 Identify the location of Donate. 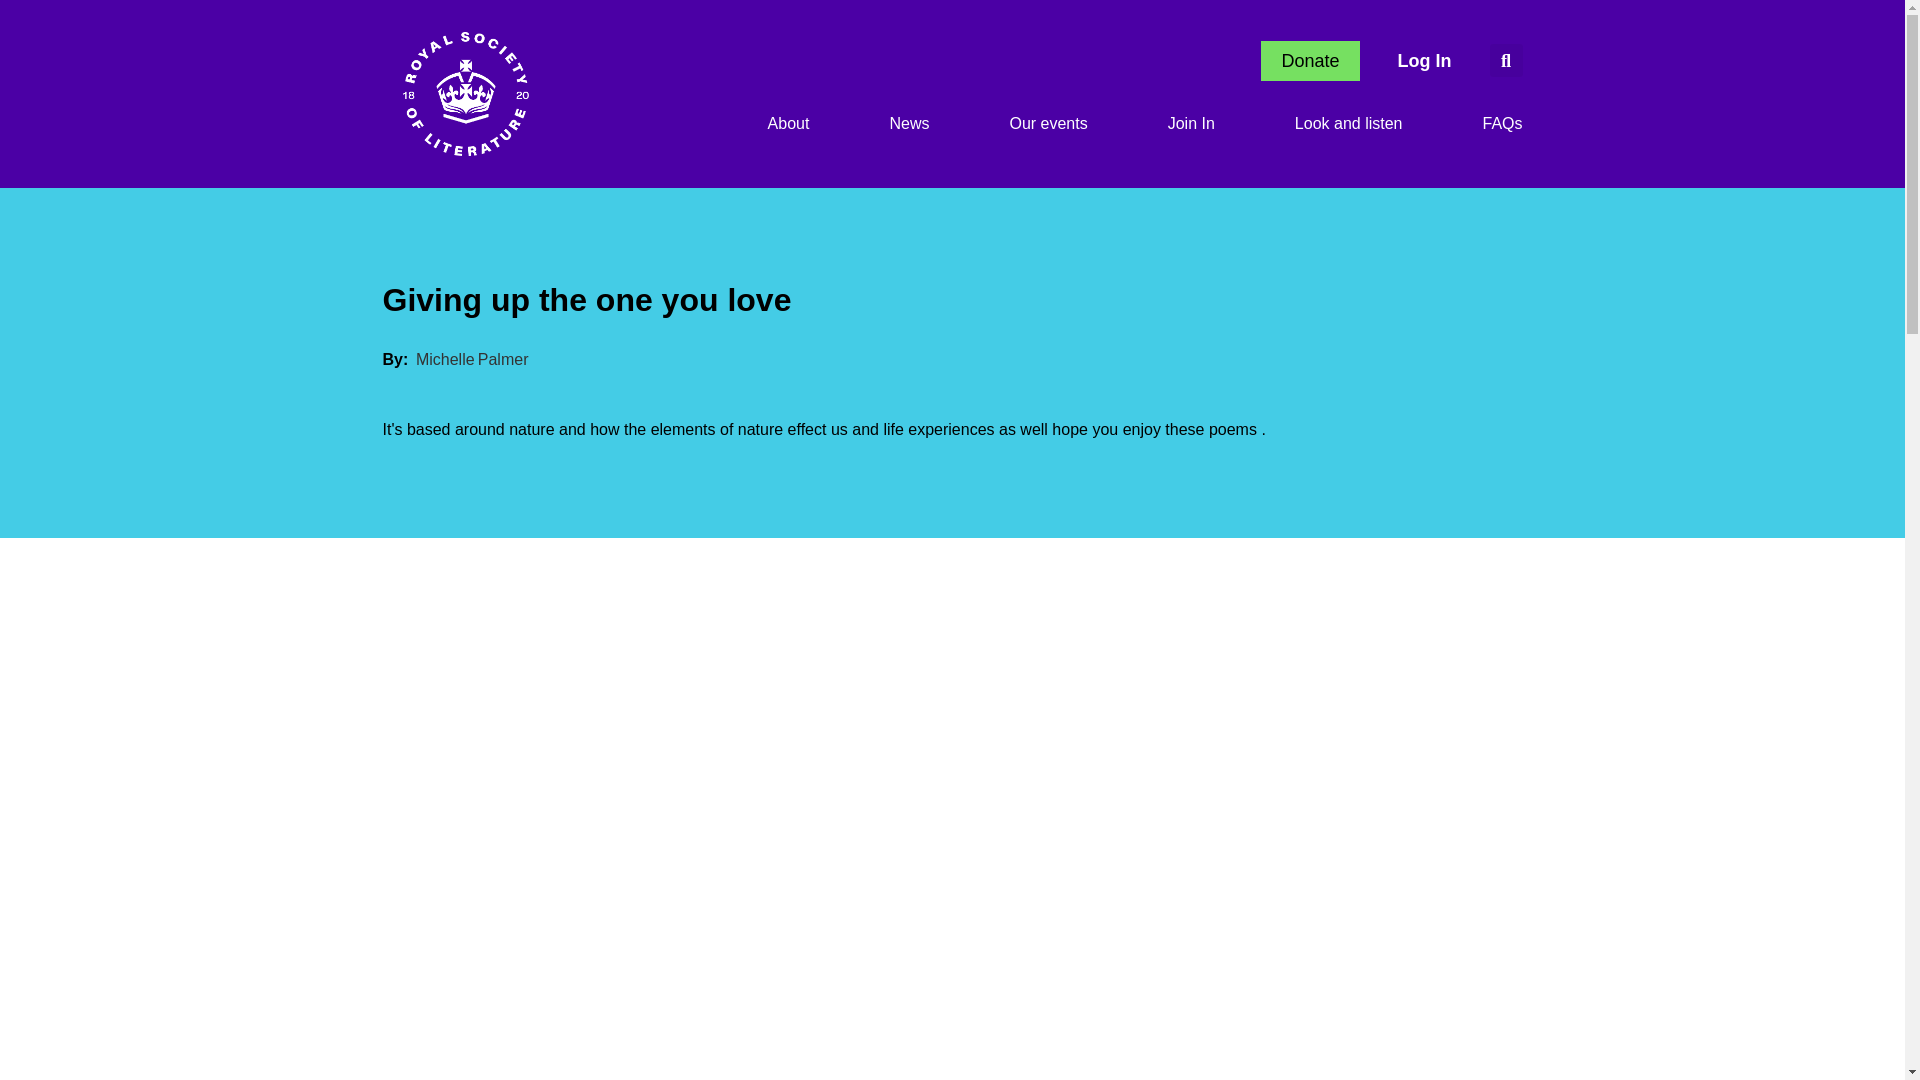
(1310, 61).